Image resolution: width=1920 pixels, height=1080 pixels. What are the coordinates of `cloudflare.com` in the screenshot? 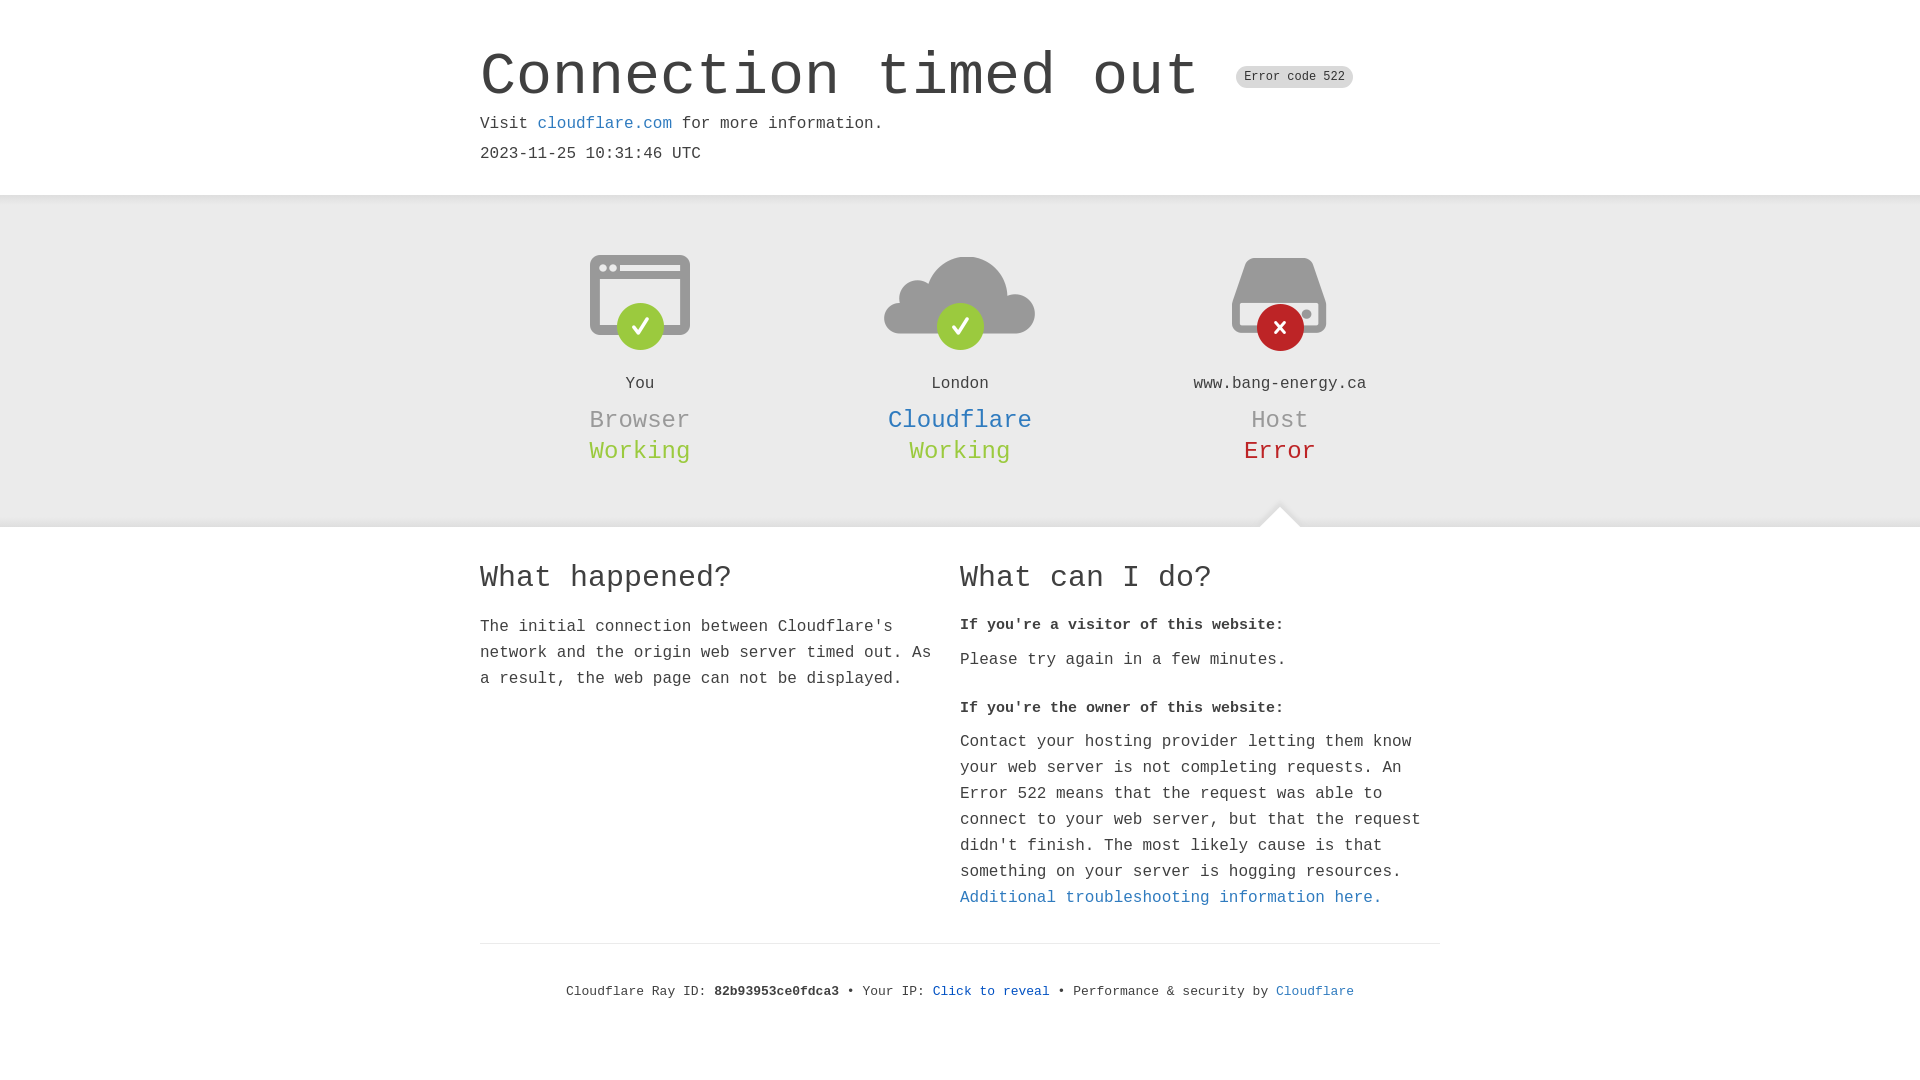 It's located at (605, 124).